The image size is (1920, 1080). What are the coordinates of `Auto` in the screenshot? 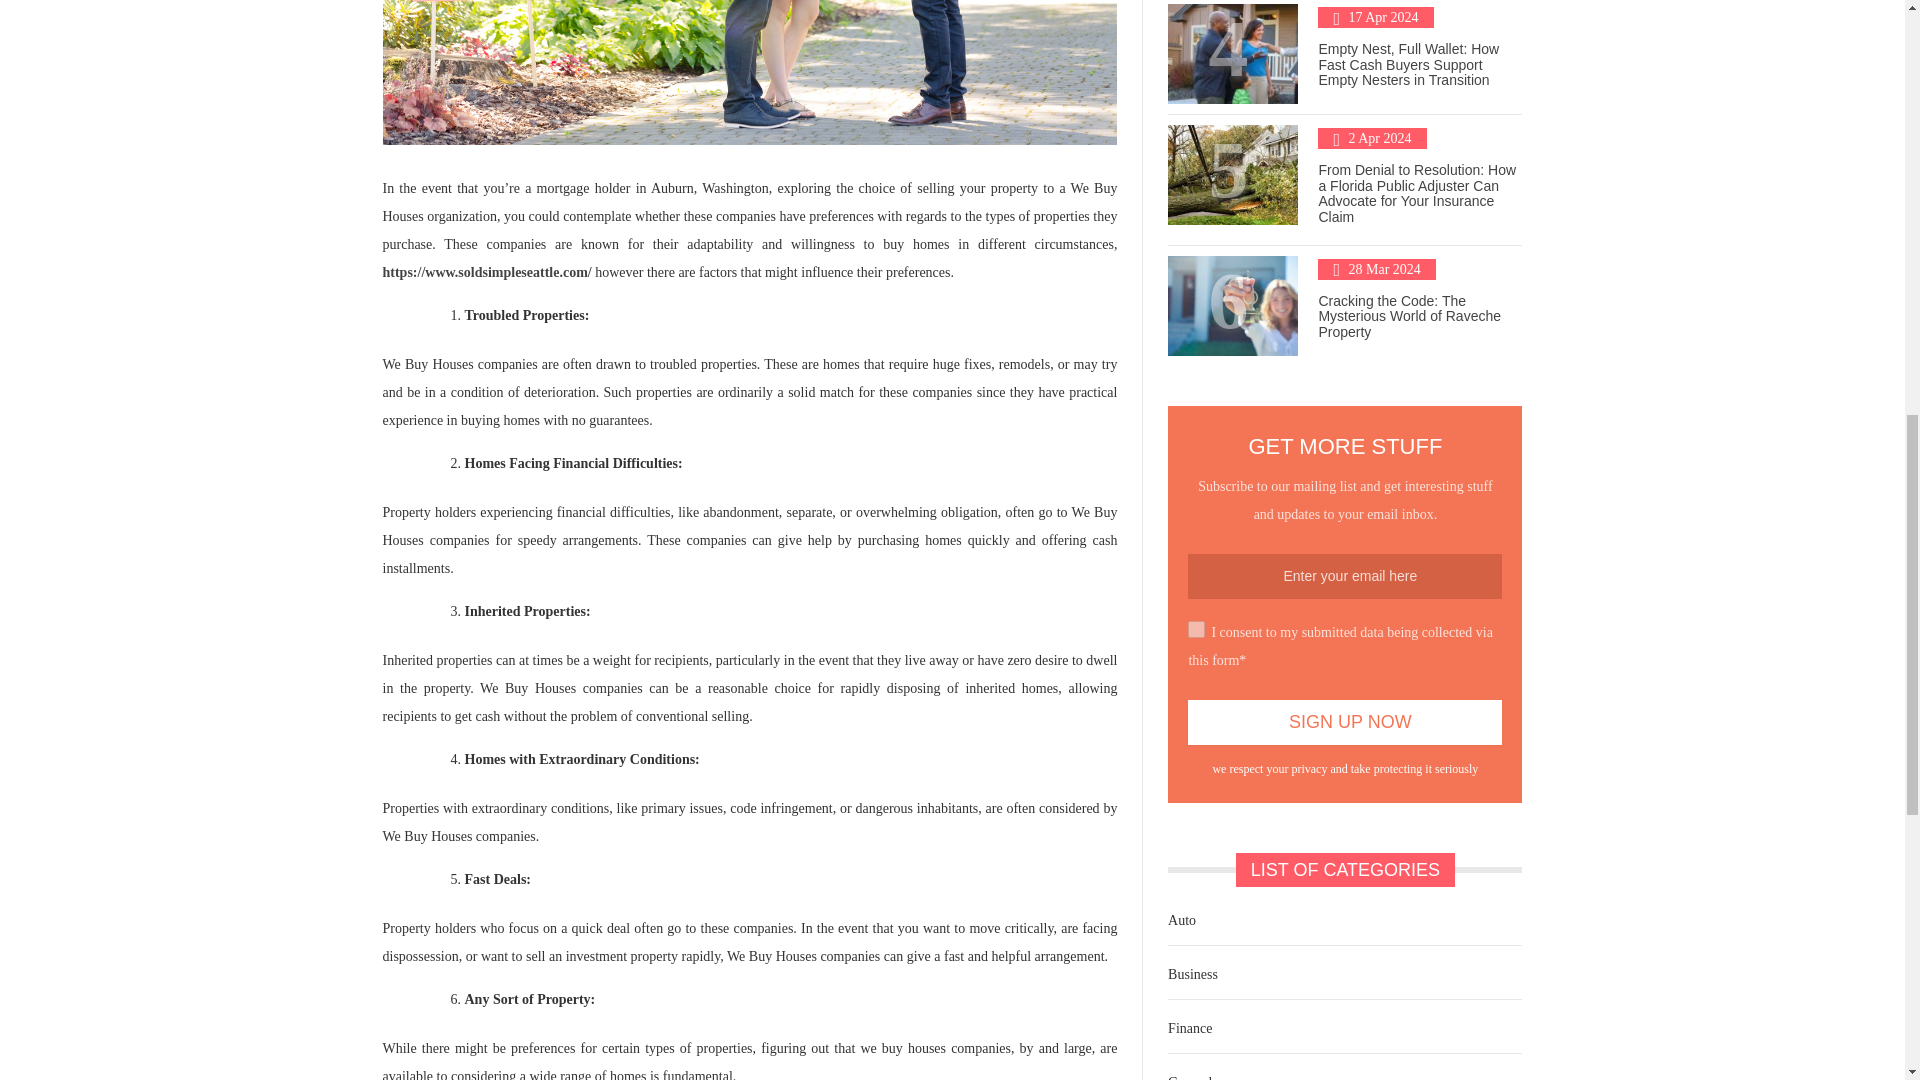 It's located at (1180, 921).